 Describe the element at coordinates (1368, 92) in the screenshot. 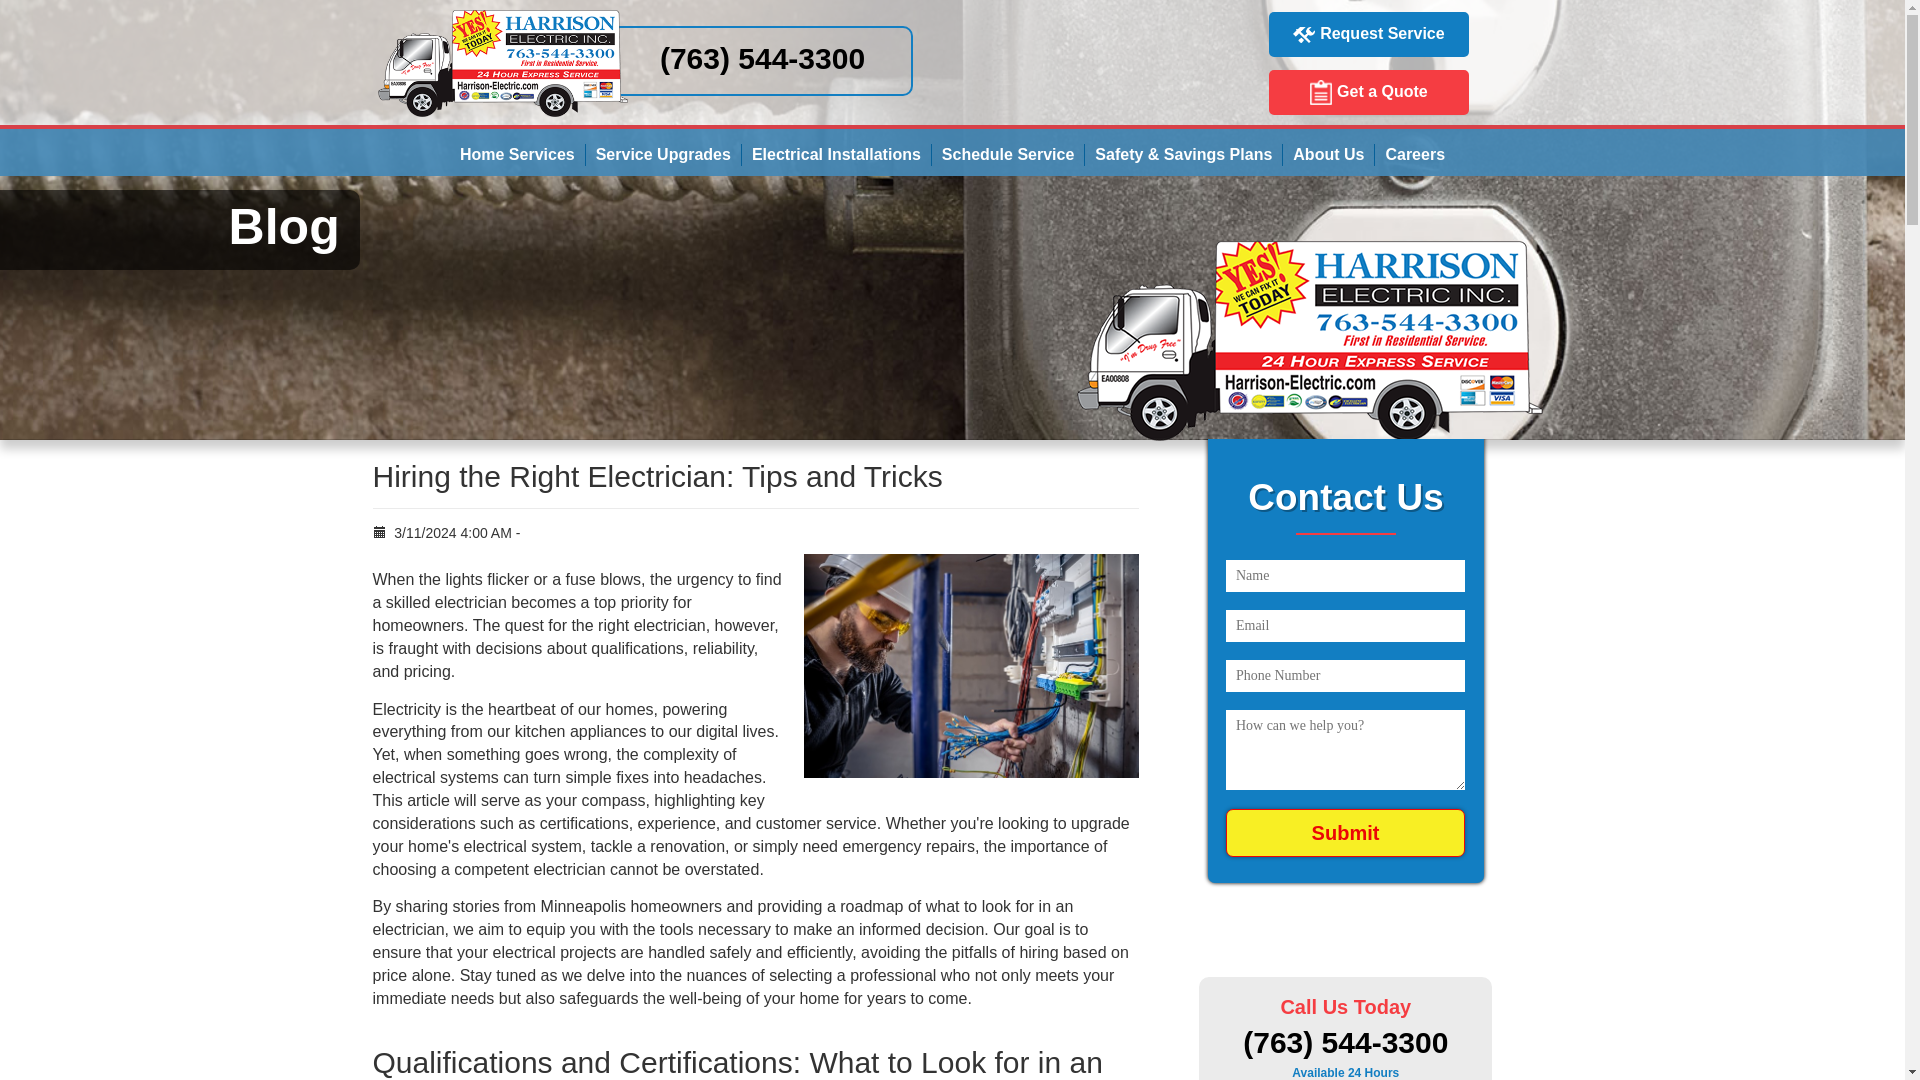

I see `Get a Quote` at that location.